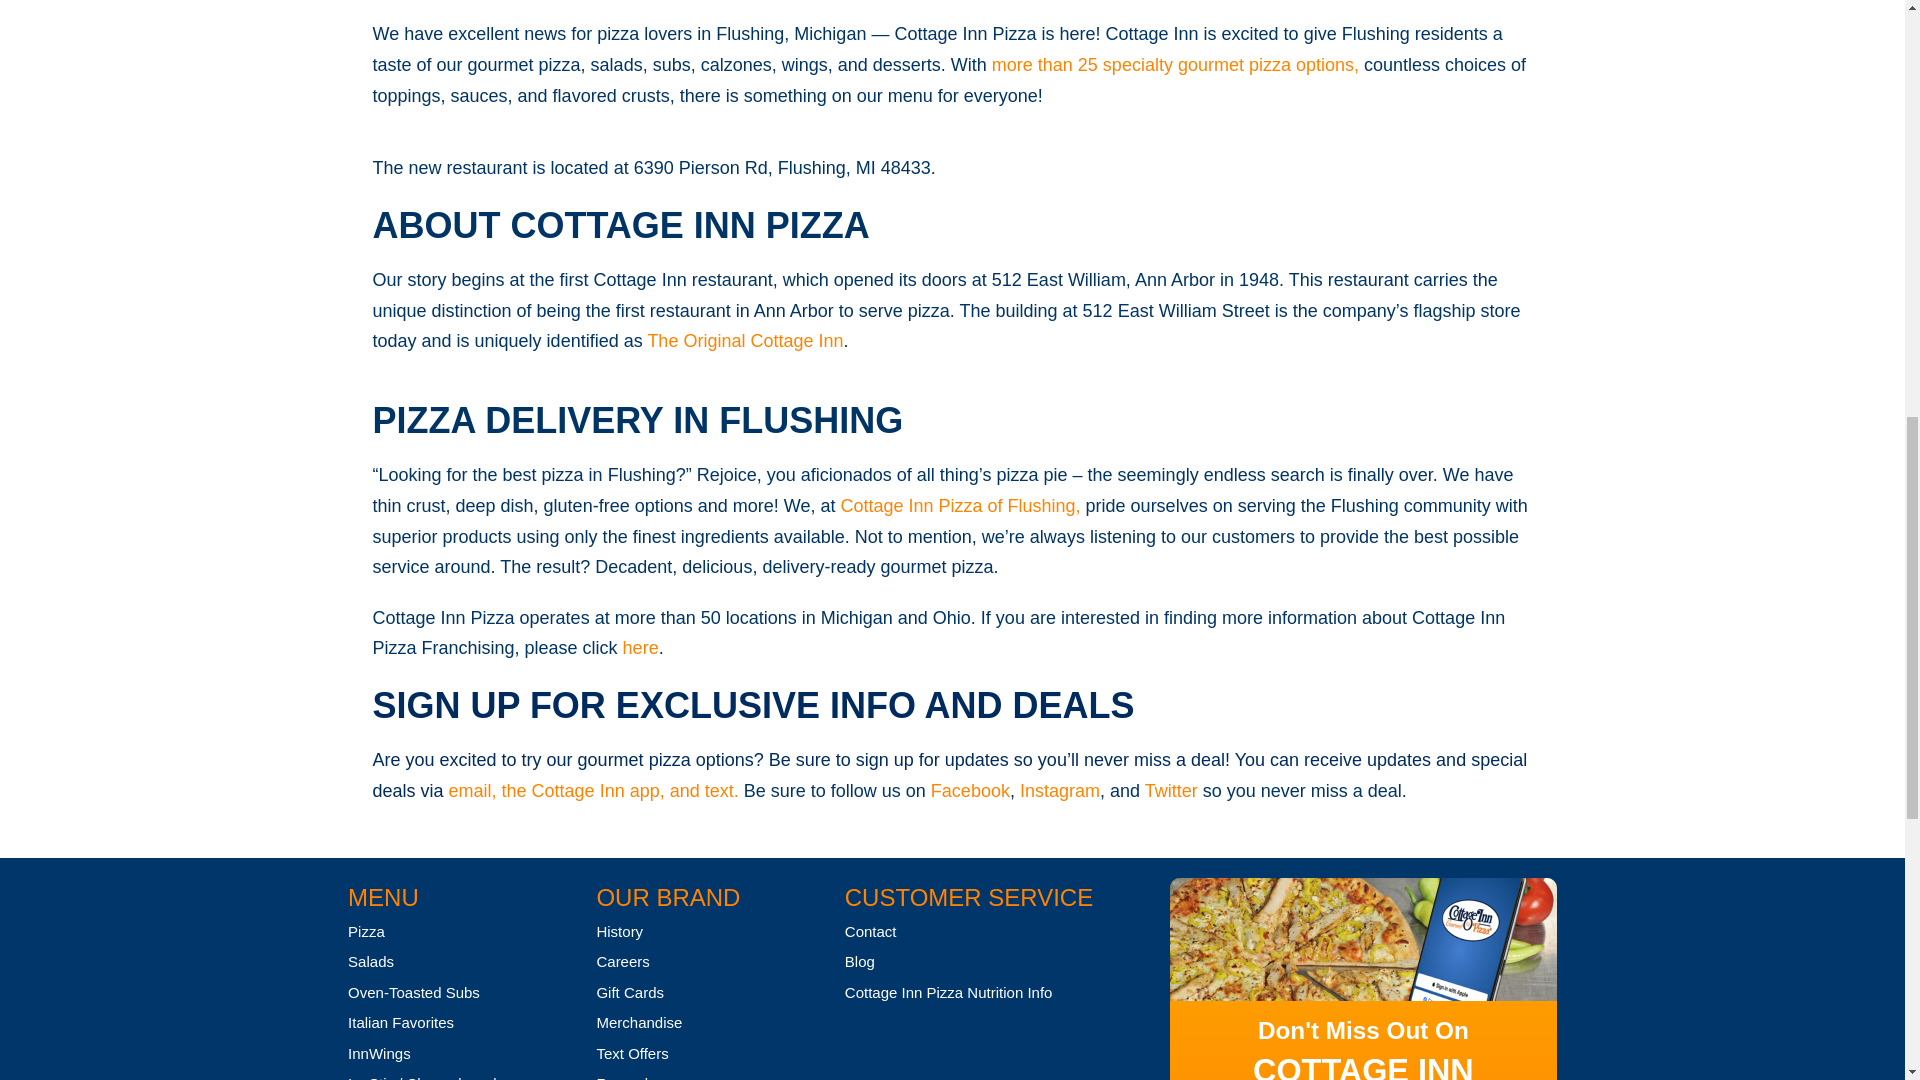  I want to click on Twitter, so click(1171, 790).